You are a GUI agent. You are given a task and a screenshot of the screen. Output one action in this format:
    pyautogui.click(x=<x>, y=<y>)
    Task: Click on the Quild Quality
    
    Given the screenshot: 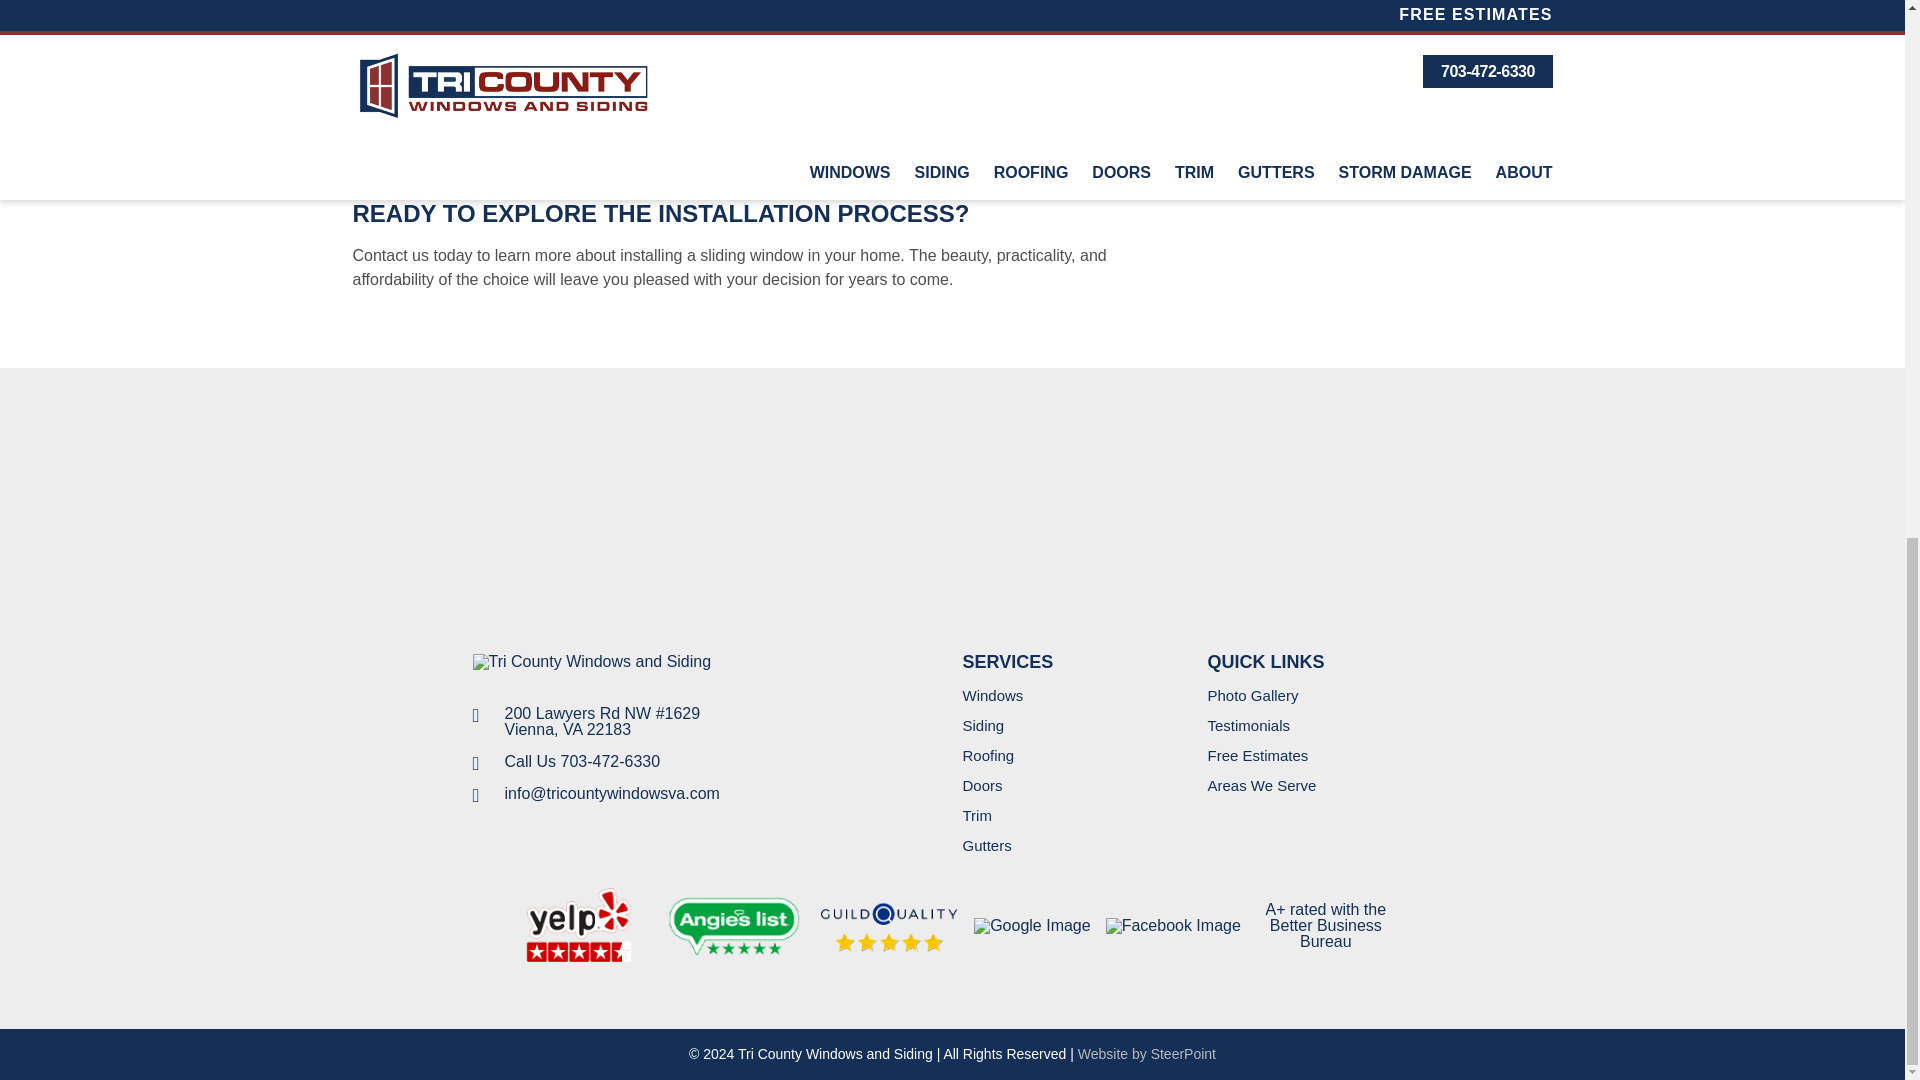 What is the action you would take?
    pyautogui.click(x=888, y=925)
    